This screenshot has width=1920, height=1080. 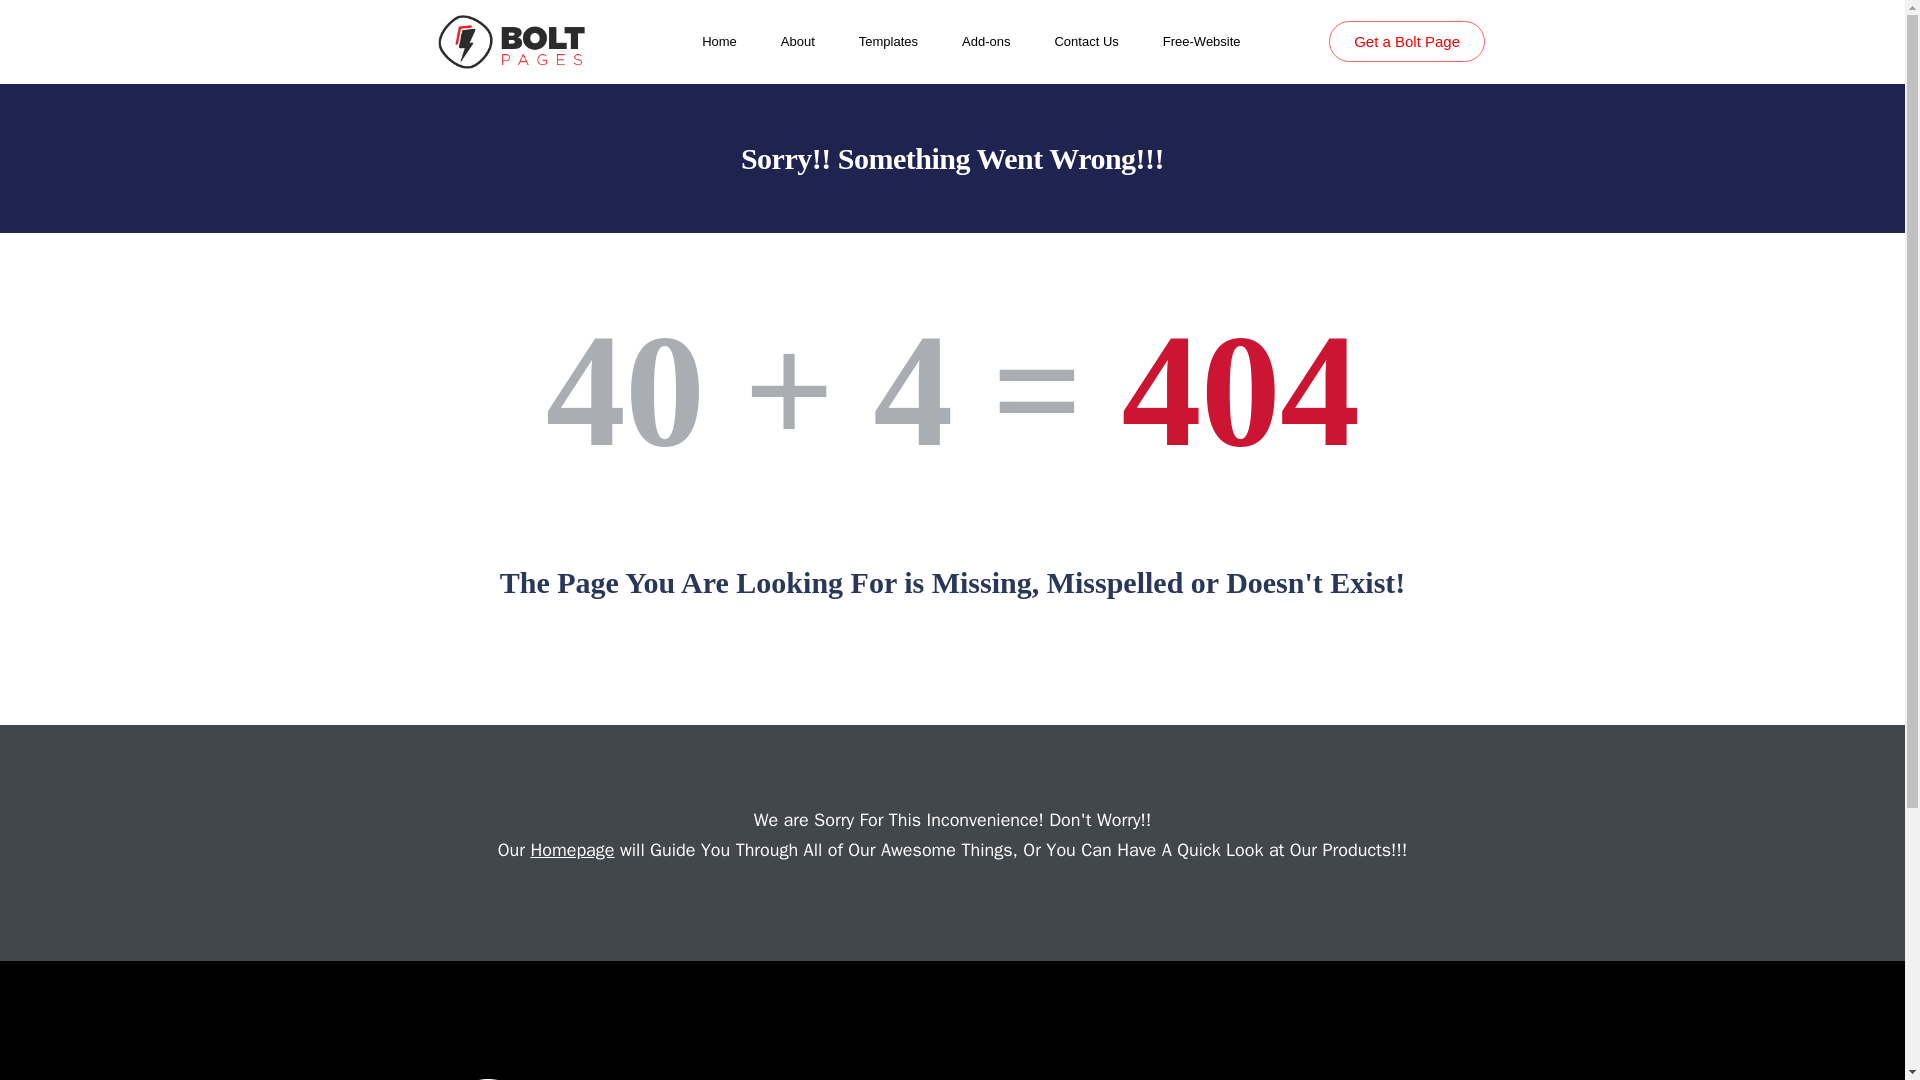 I want to click on Home, so click(x=720, y=42).